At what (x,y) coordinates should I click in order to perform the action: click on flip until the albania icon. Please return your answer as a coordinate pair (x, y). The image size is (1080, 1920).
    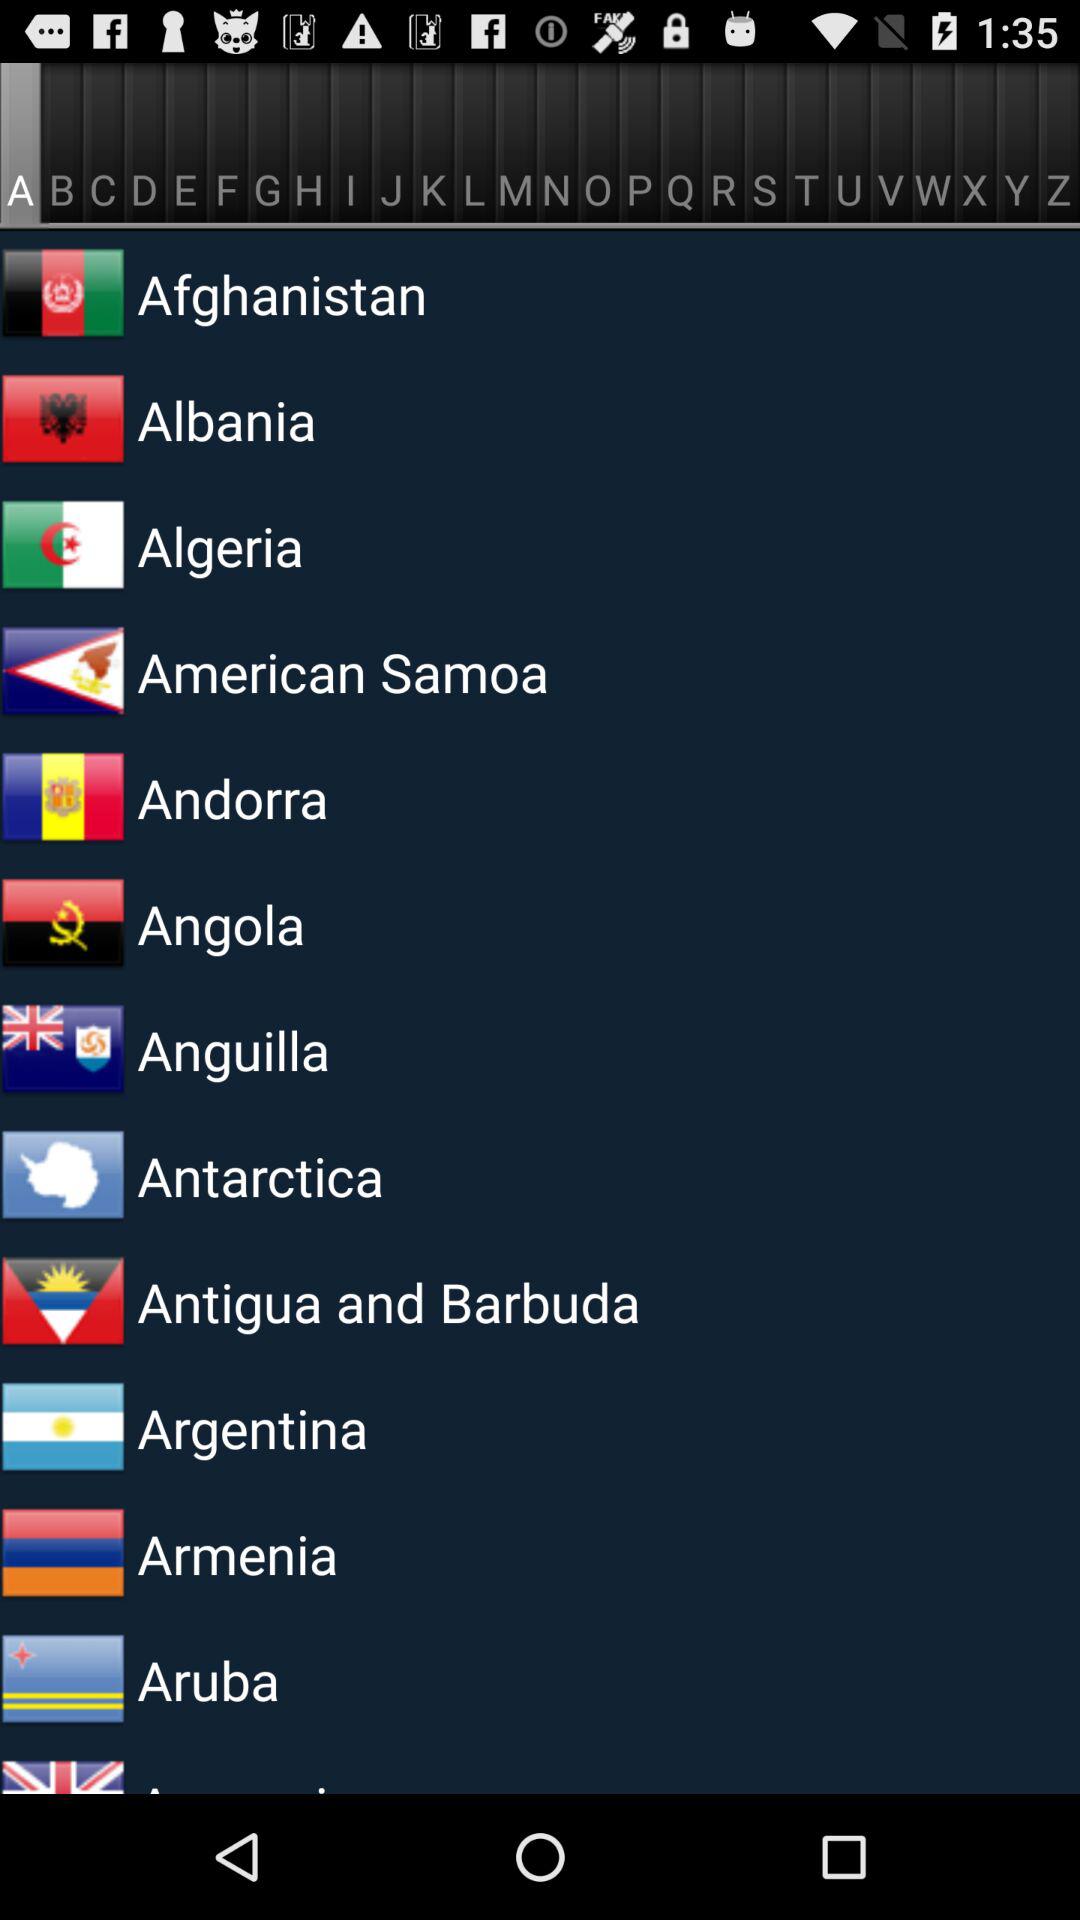
    Looking at the image, I should click on (383, 419).